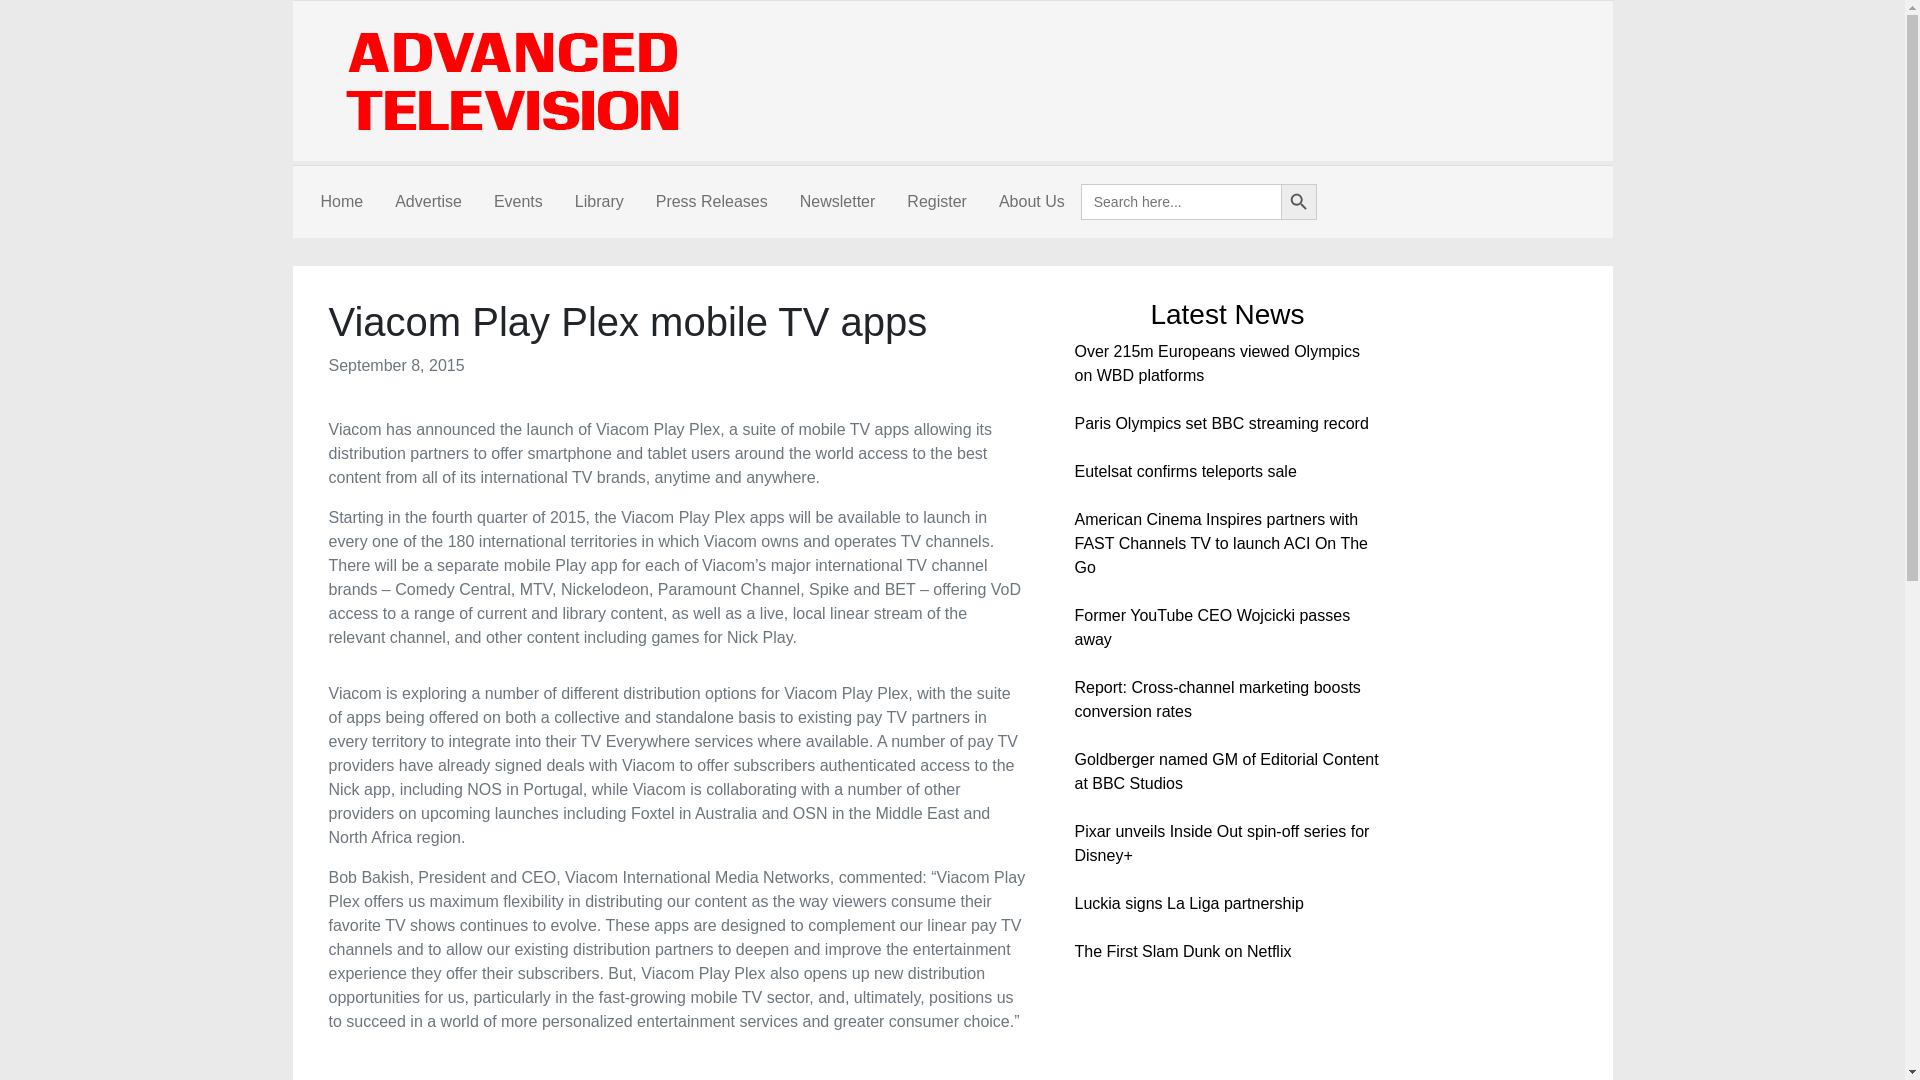 This screenshot has height=1080, width=1920. I want to click on Goldberger named GM of Editorial Content at BBC Studios, so click(1226, 770).